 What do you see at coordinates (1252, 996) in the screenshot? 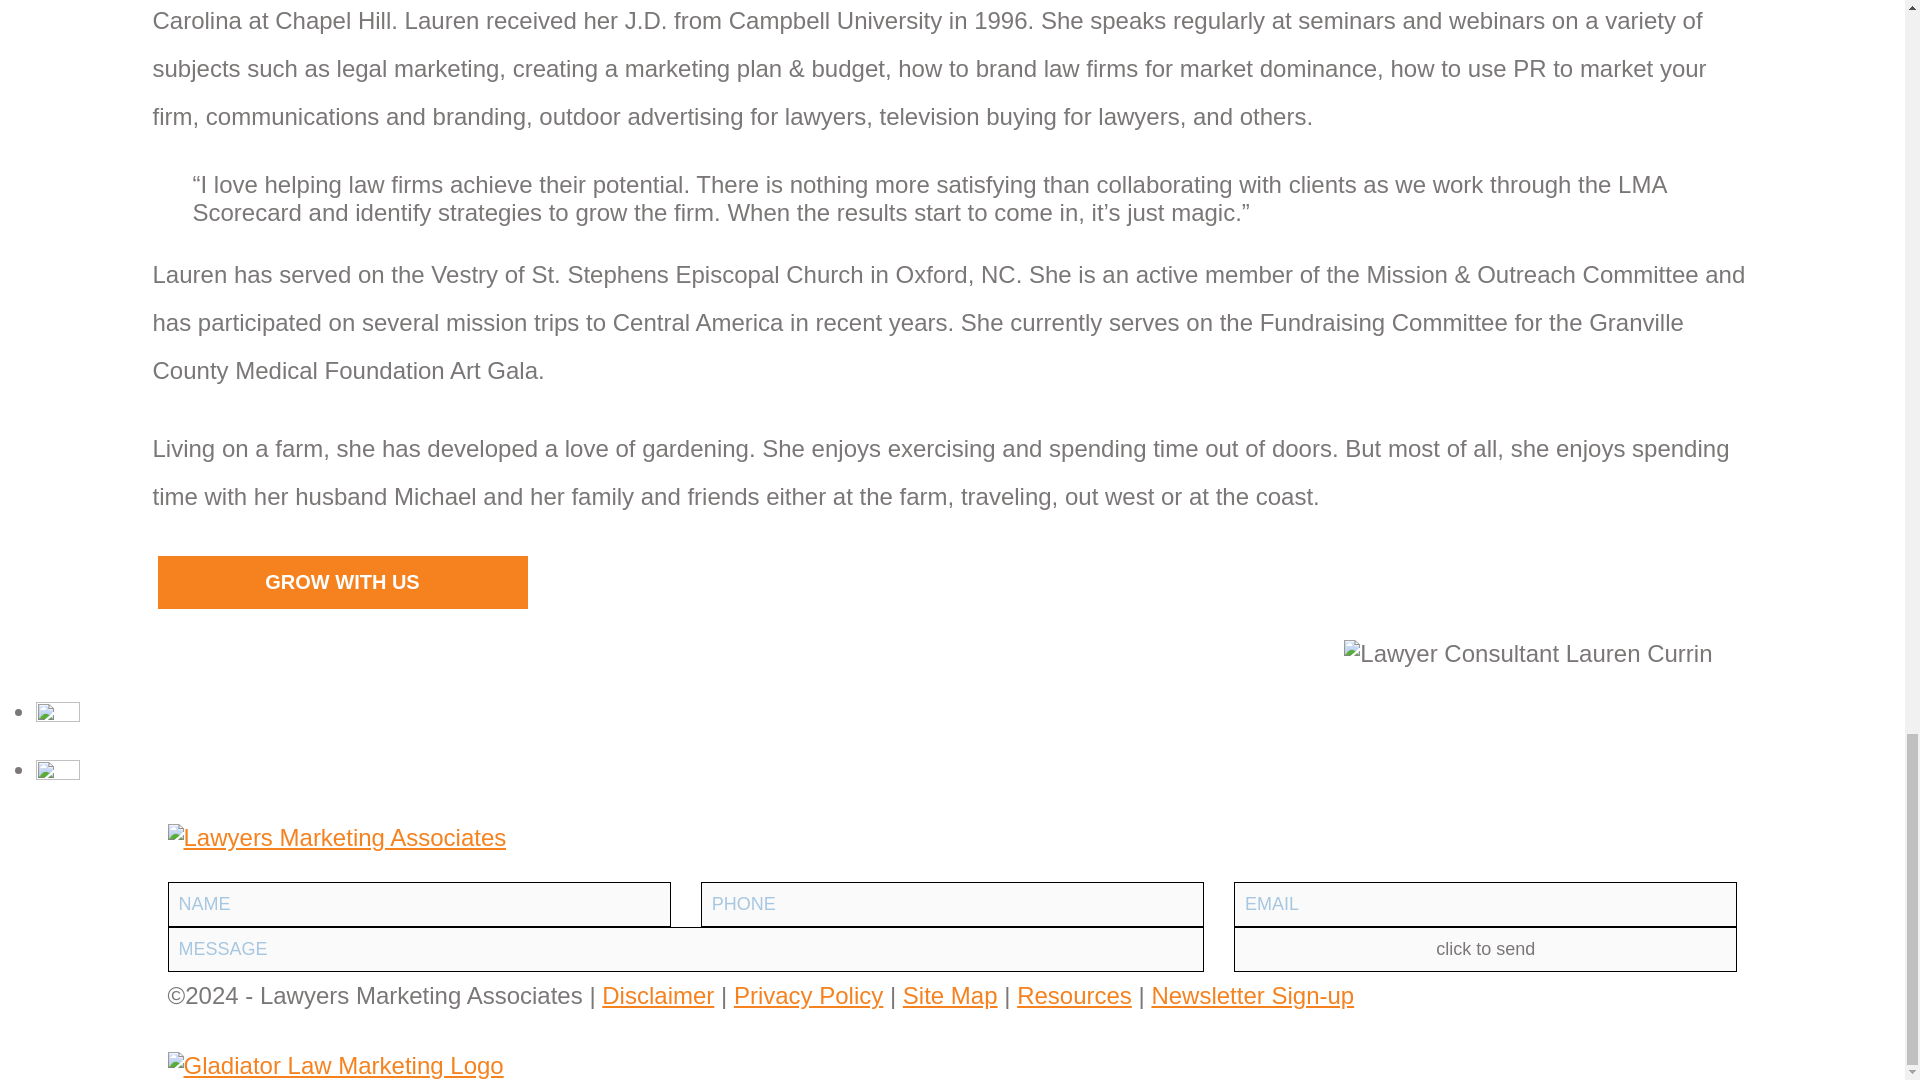
I see `Newsletter Sign-up` at bounding box center [1252, 996].